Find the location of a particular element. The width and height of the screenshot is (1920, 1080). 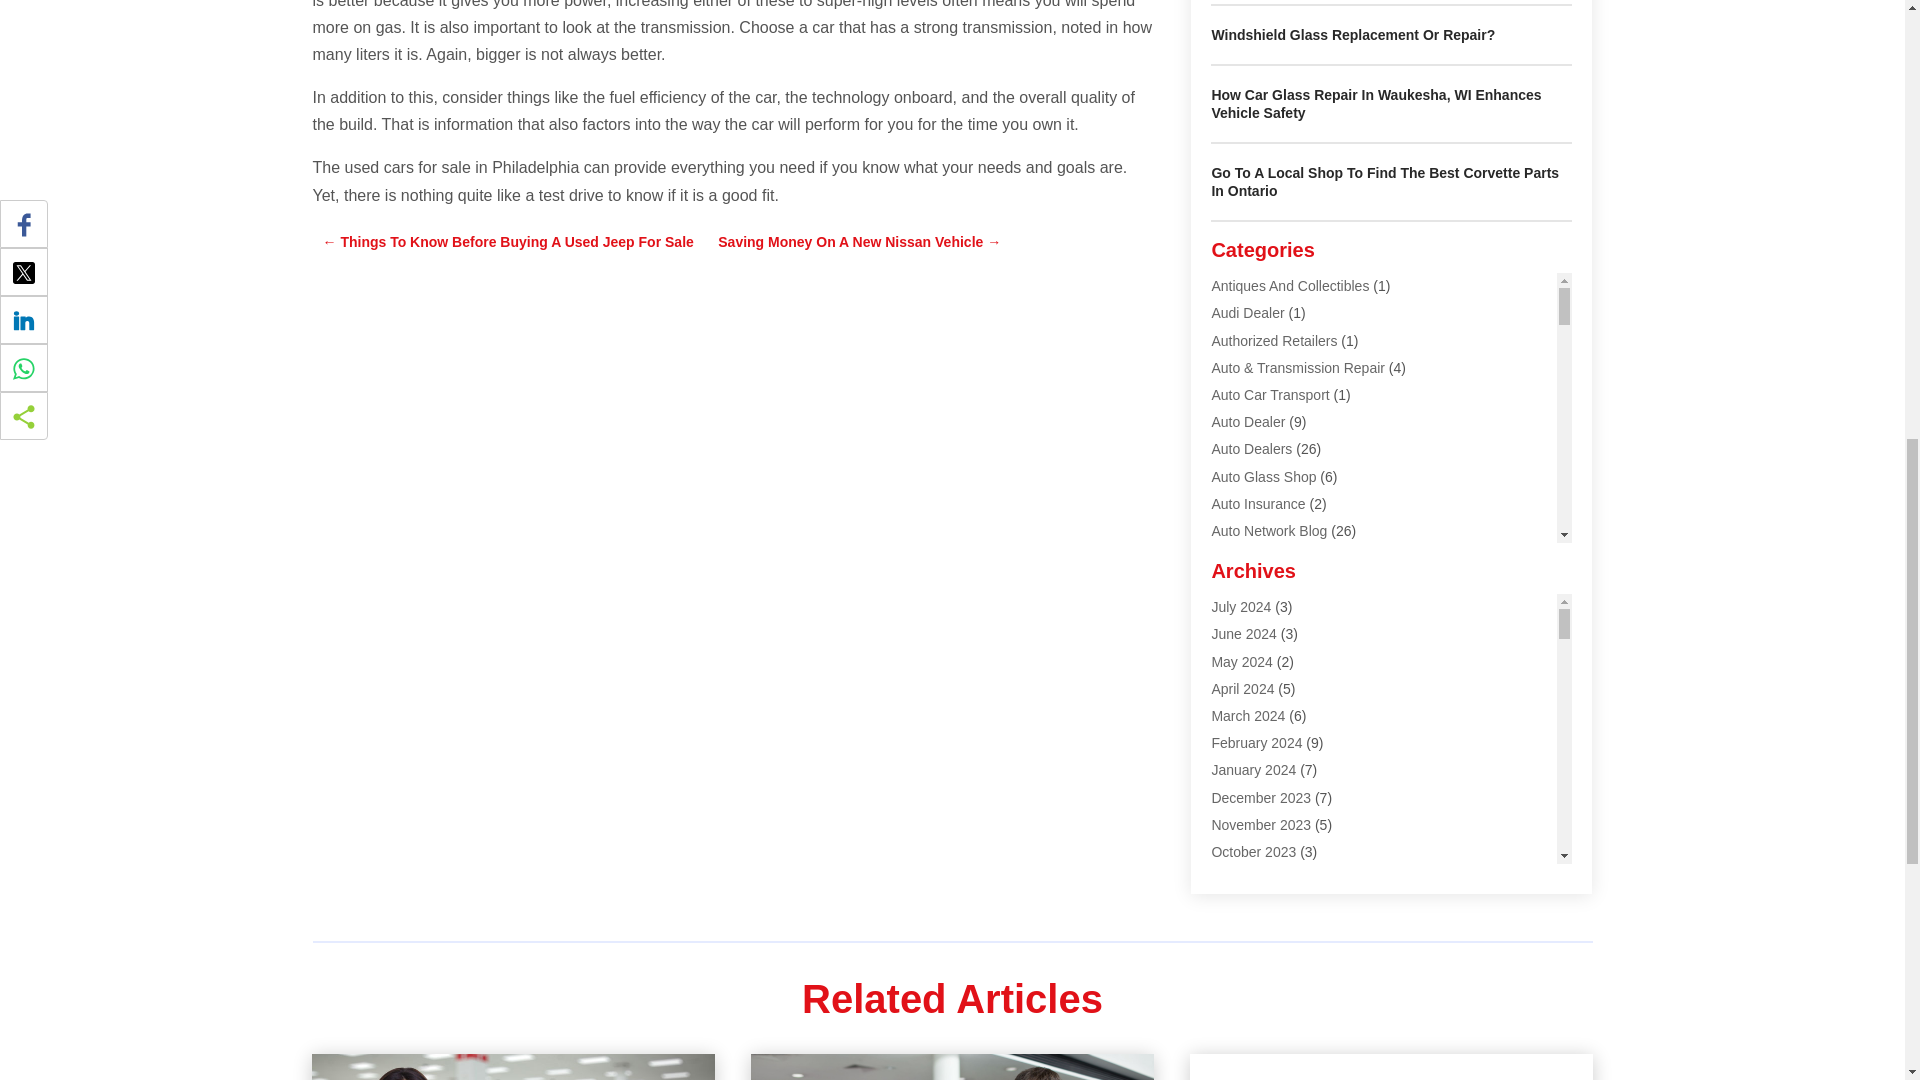

How Car Glass Repair In Waukesha, WI Enhances Vehicle Safety is located at coordinates (1376, 104).